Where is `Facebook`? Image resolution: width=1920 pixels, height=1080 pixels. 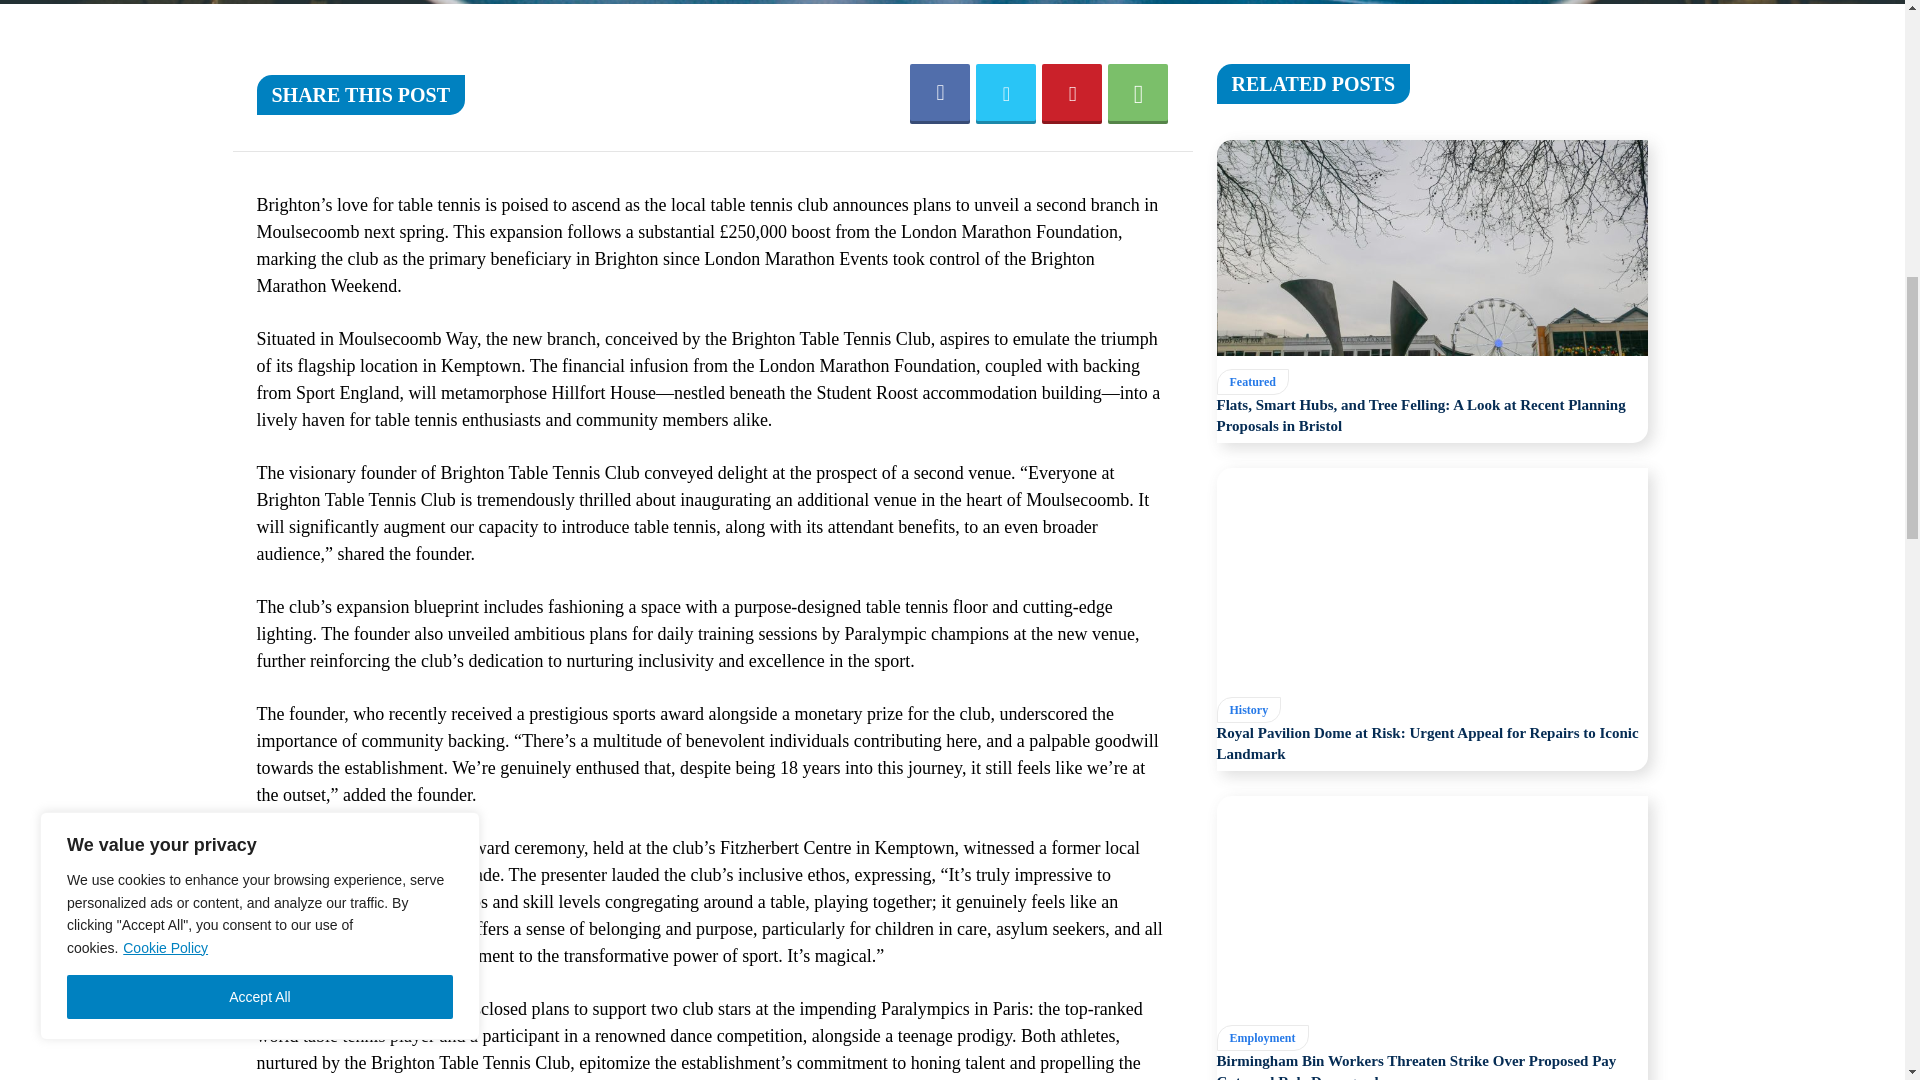
Facebook is located at coordinates (940, 94).